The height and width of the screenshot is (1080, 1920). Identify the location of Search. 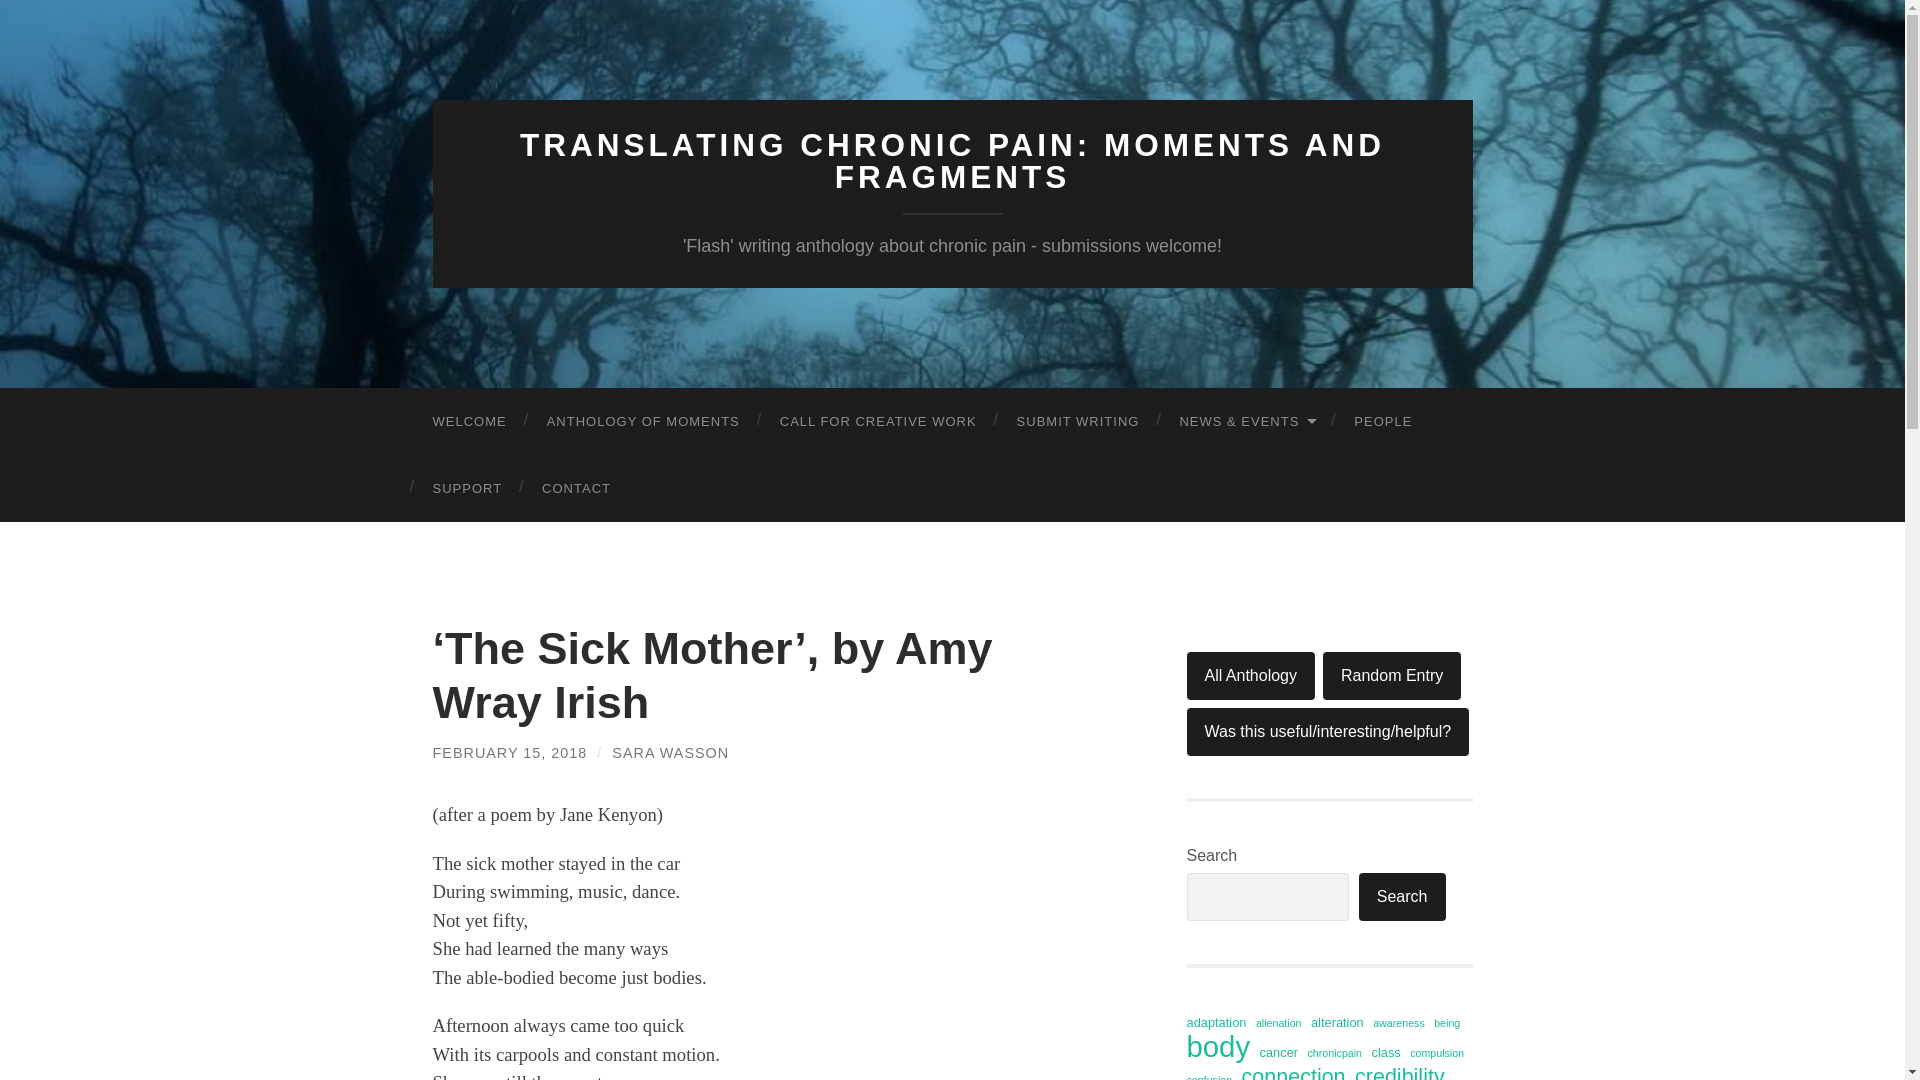
(1402, 896).